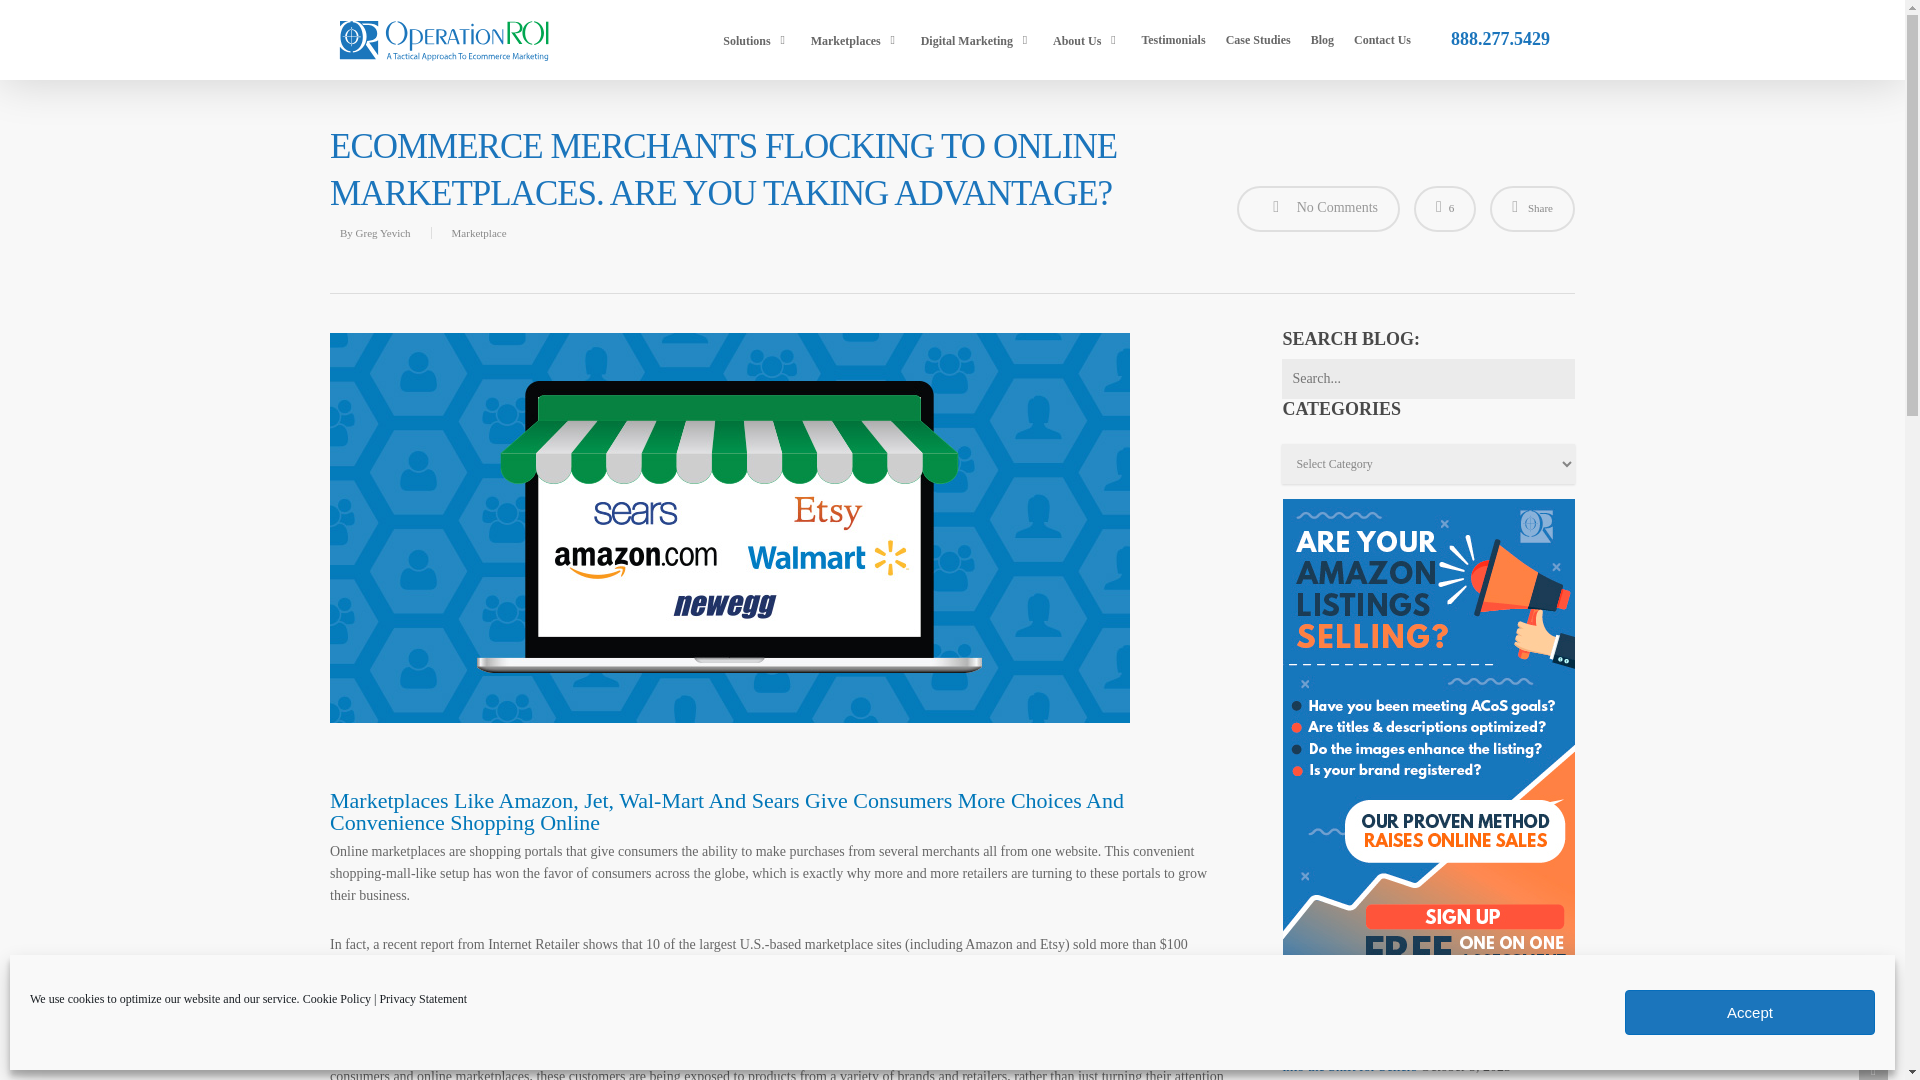 The image size is (1920, 1080). I want to click on Posts by Greg Yevich, so click(382, 232).